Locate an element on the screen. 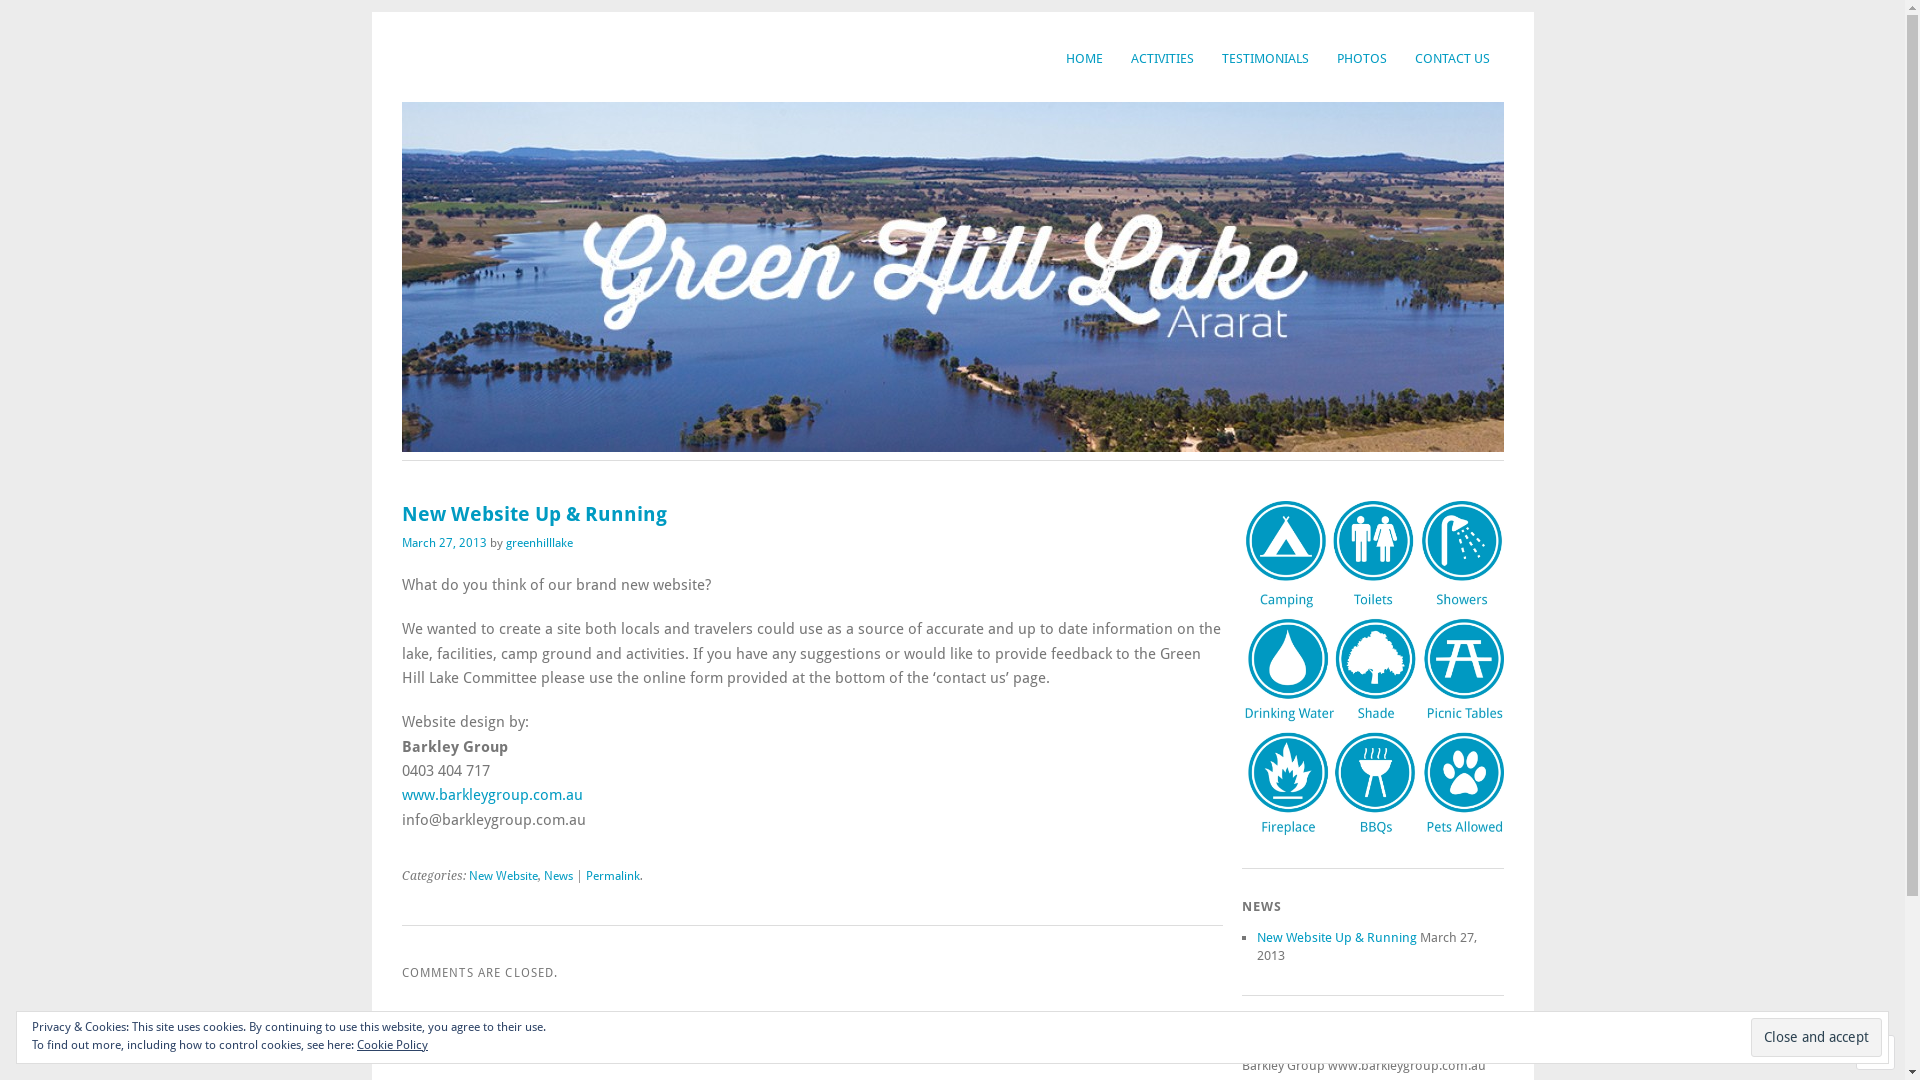  Cookie Policy is located at coordinates (392, 1045).